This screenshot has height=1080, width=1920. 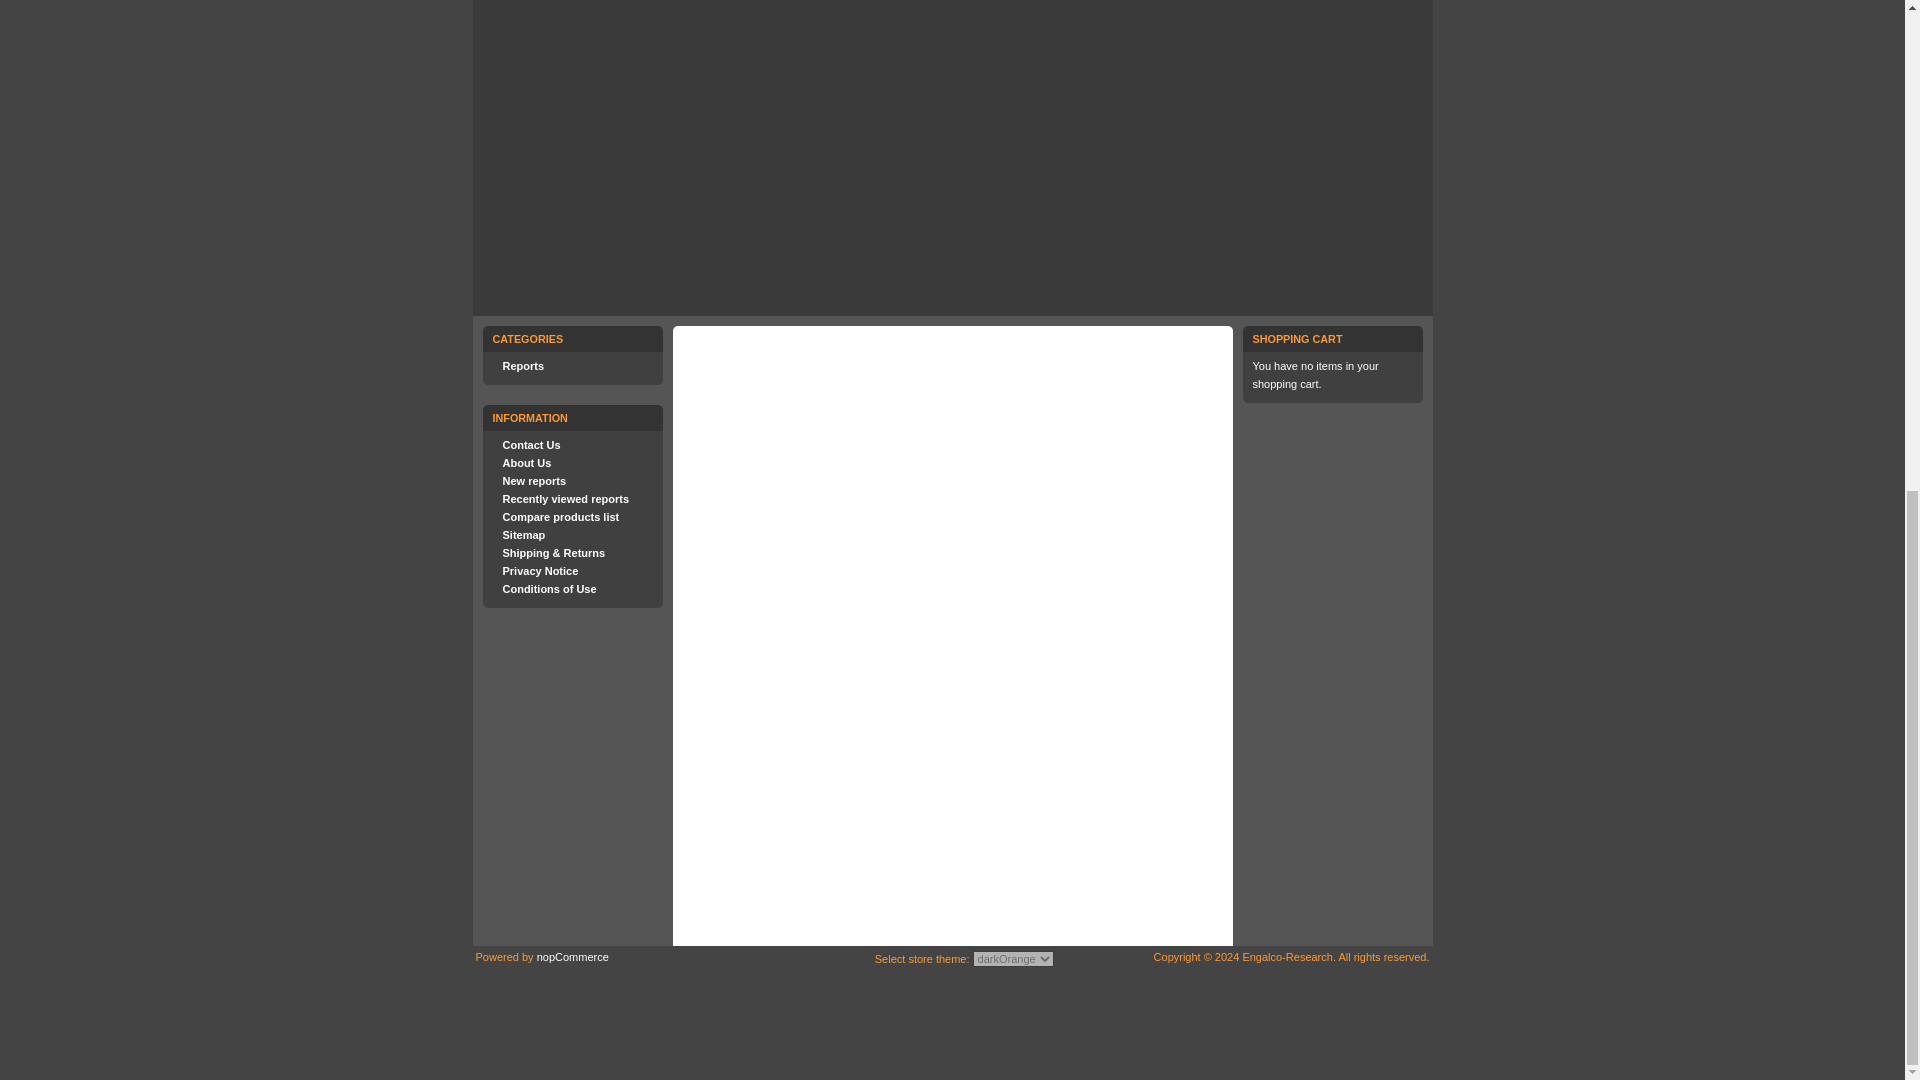 What do you see at coordinates (523, 535) in the screenshot?
I see `Sitemap` at bounding box center [523, 535].